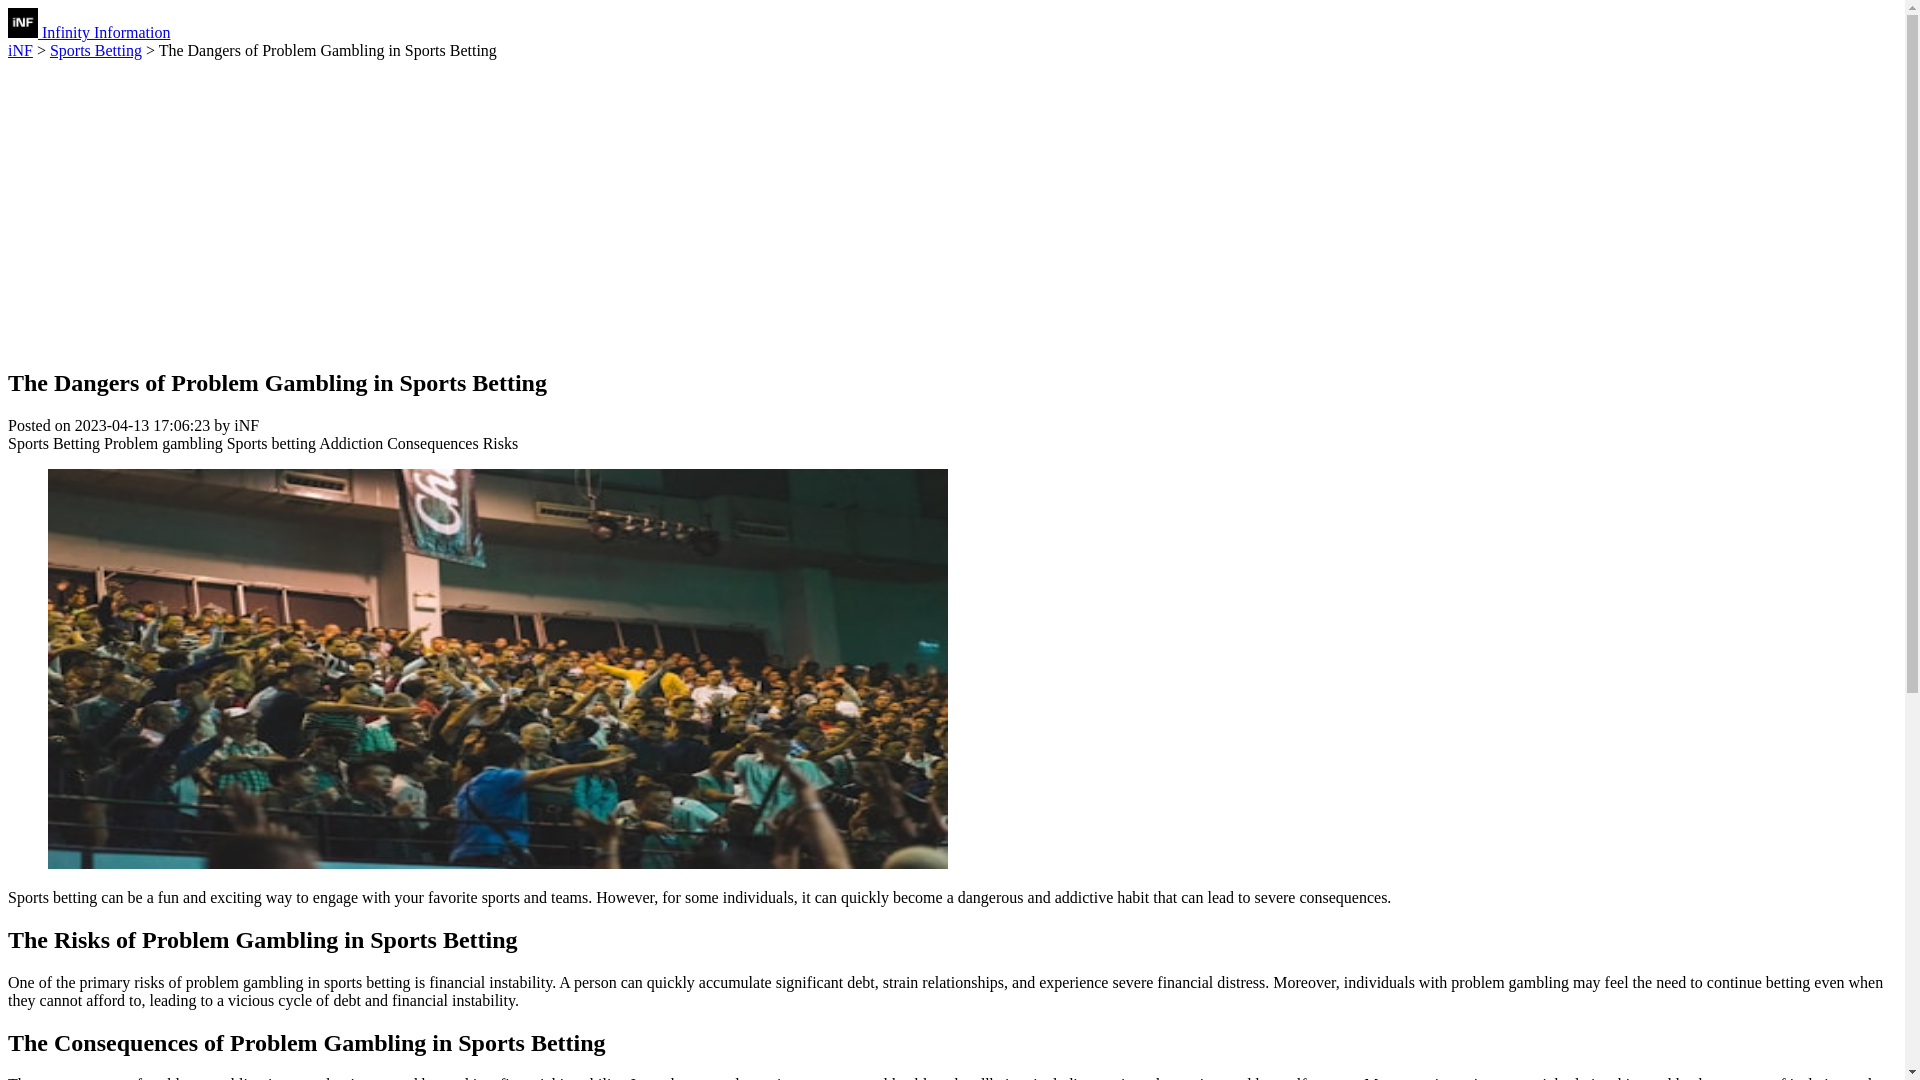  Describe the element at coordinates (271, 444) in the screenshot. I see `Sports betting` at that location.